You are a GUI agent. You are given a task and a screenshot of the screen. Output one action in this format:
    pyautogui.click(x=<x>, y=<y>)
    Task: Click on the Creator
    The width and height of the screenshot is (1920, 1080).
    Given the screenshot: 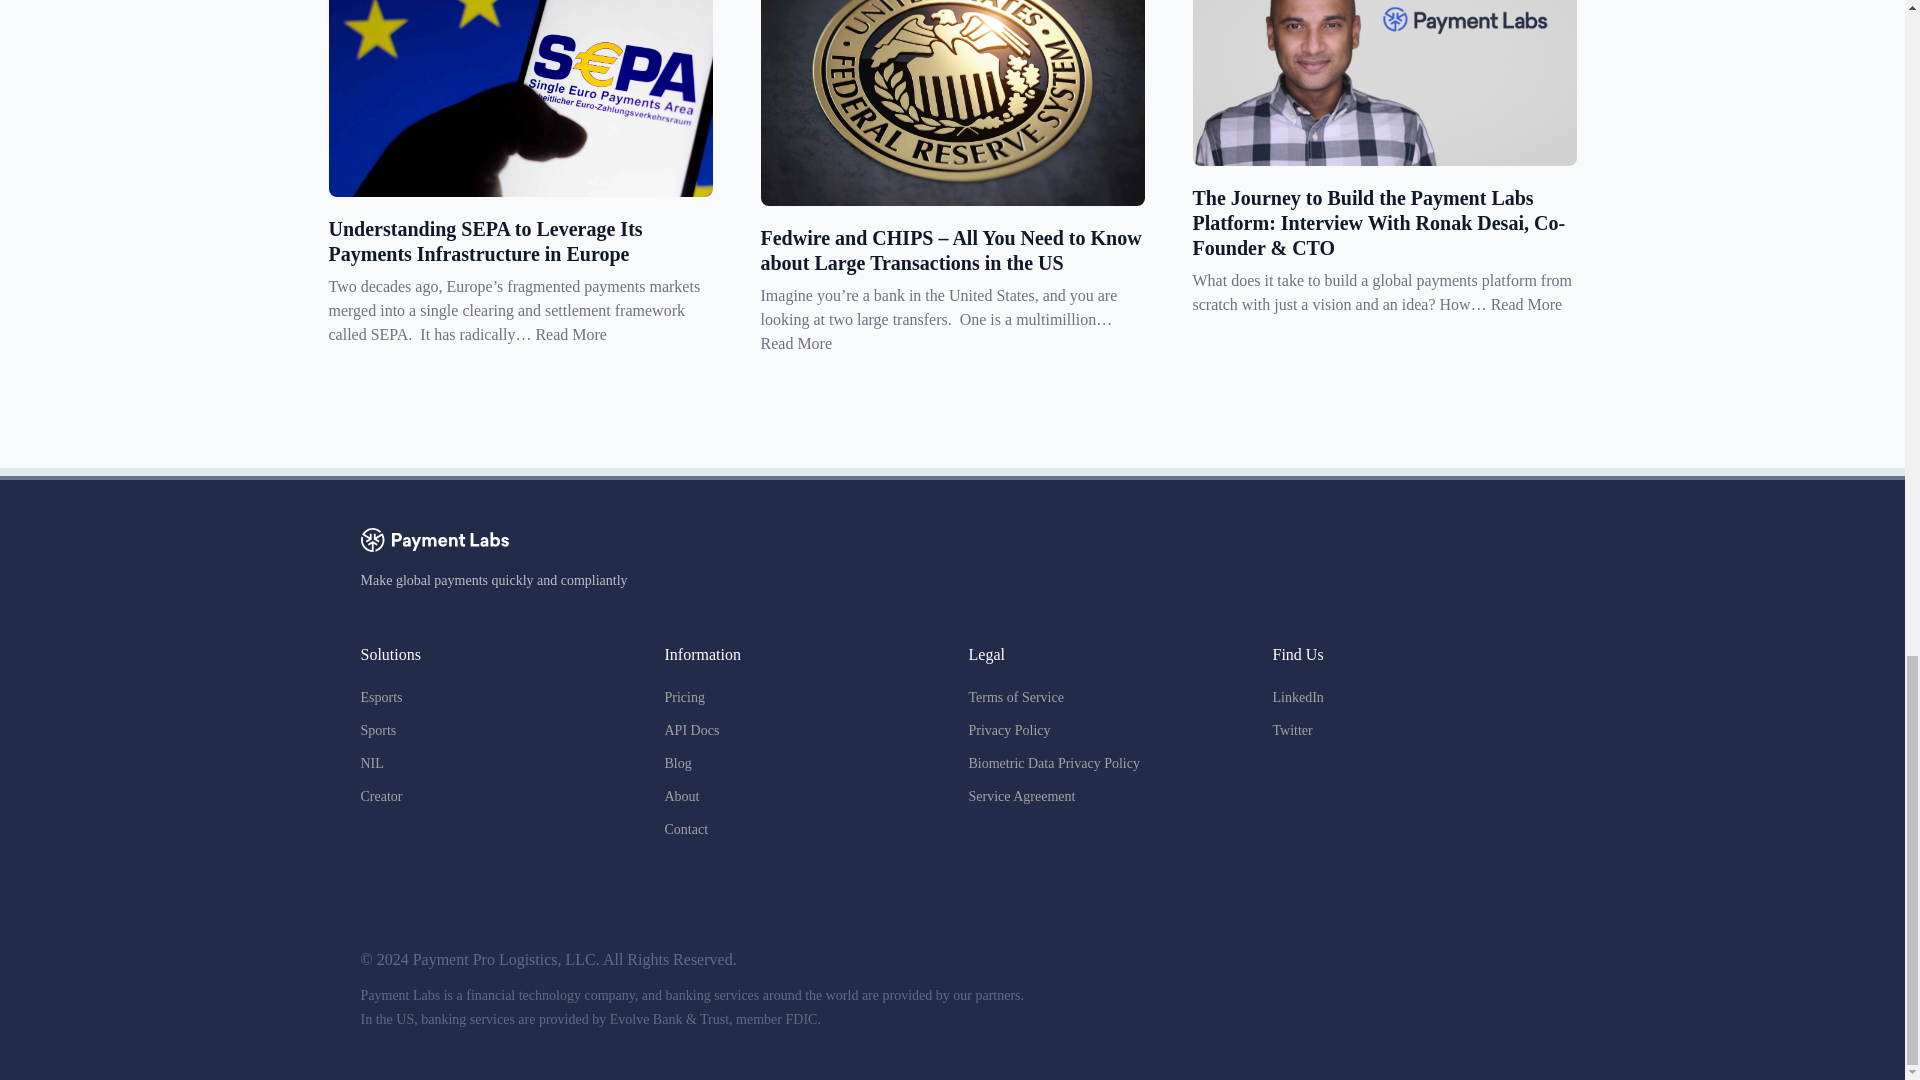 What is the action you would take?
    pyautogui.click(x=380, y=796)
    